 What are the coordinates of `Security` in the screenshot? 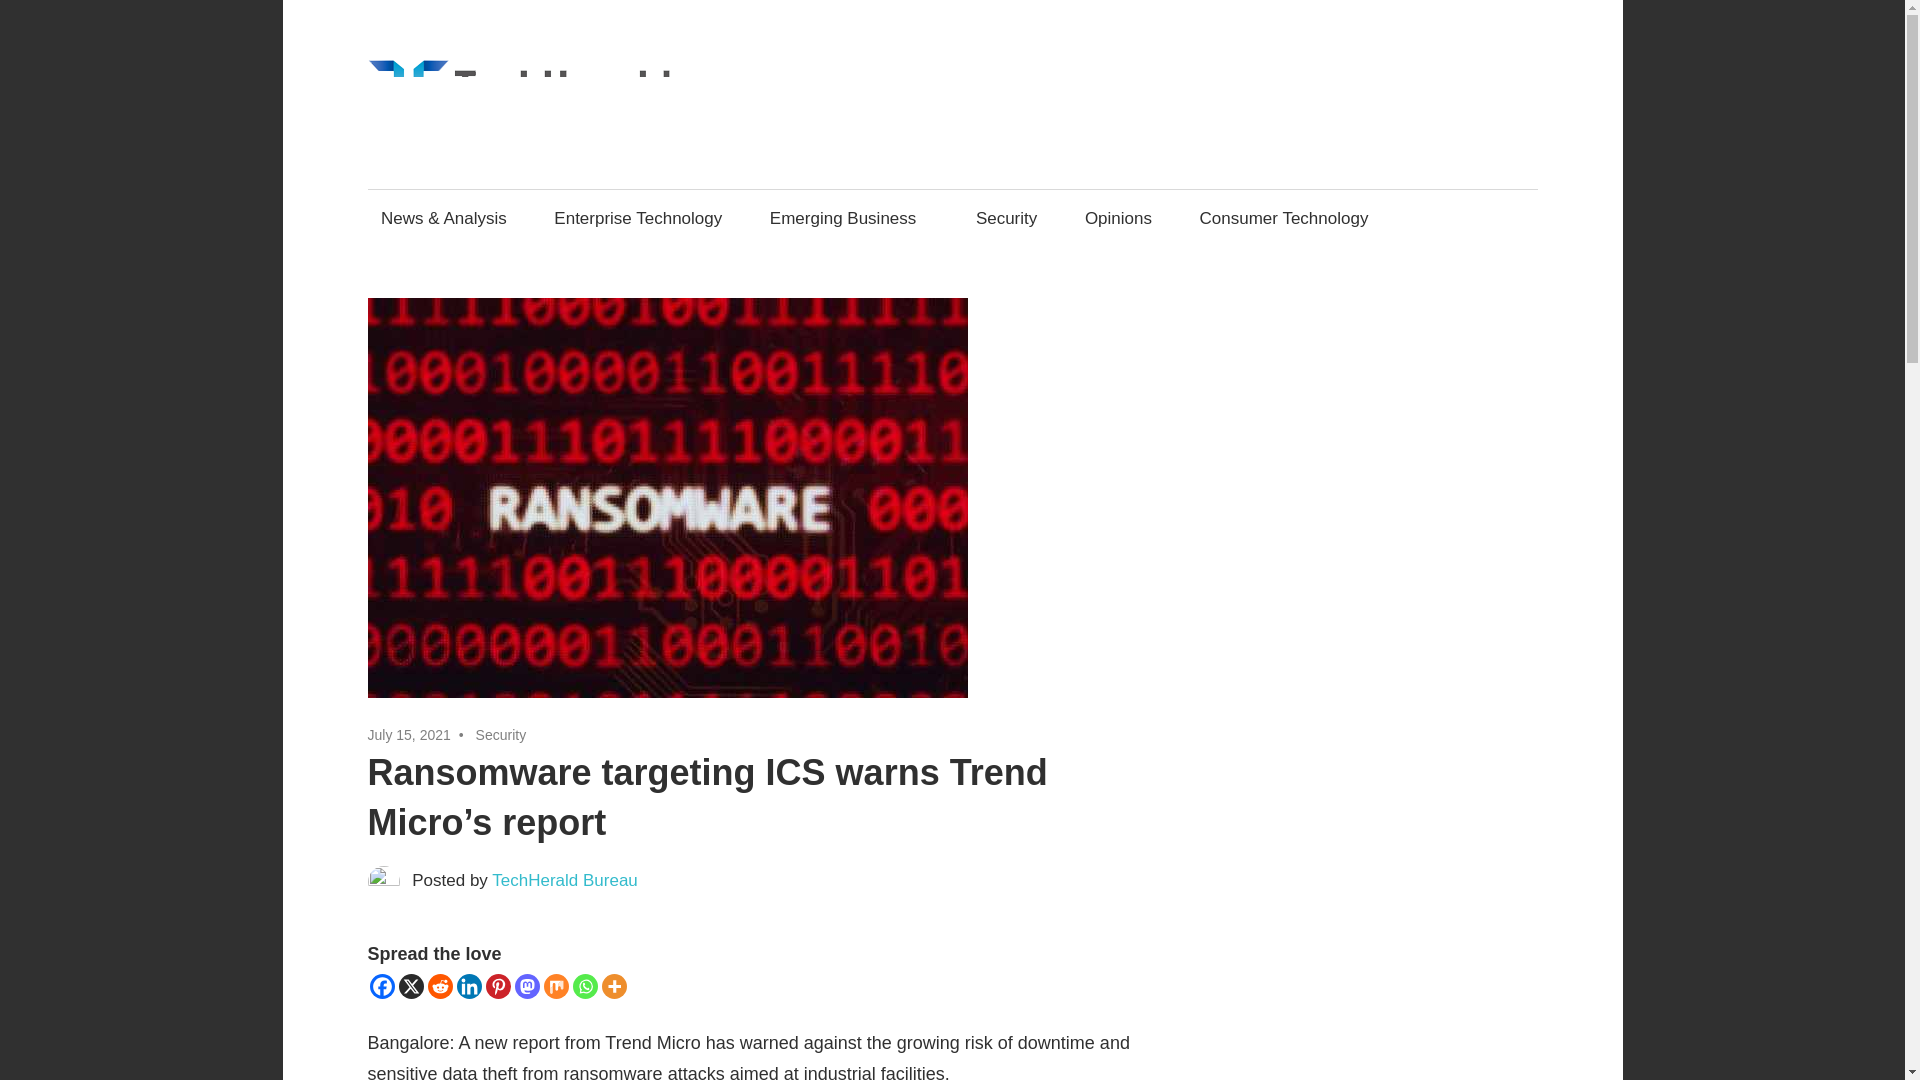 It's located at (501, 734).